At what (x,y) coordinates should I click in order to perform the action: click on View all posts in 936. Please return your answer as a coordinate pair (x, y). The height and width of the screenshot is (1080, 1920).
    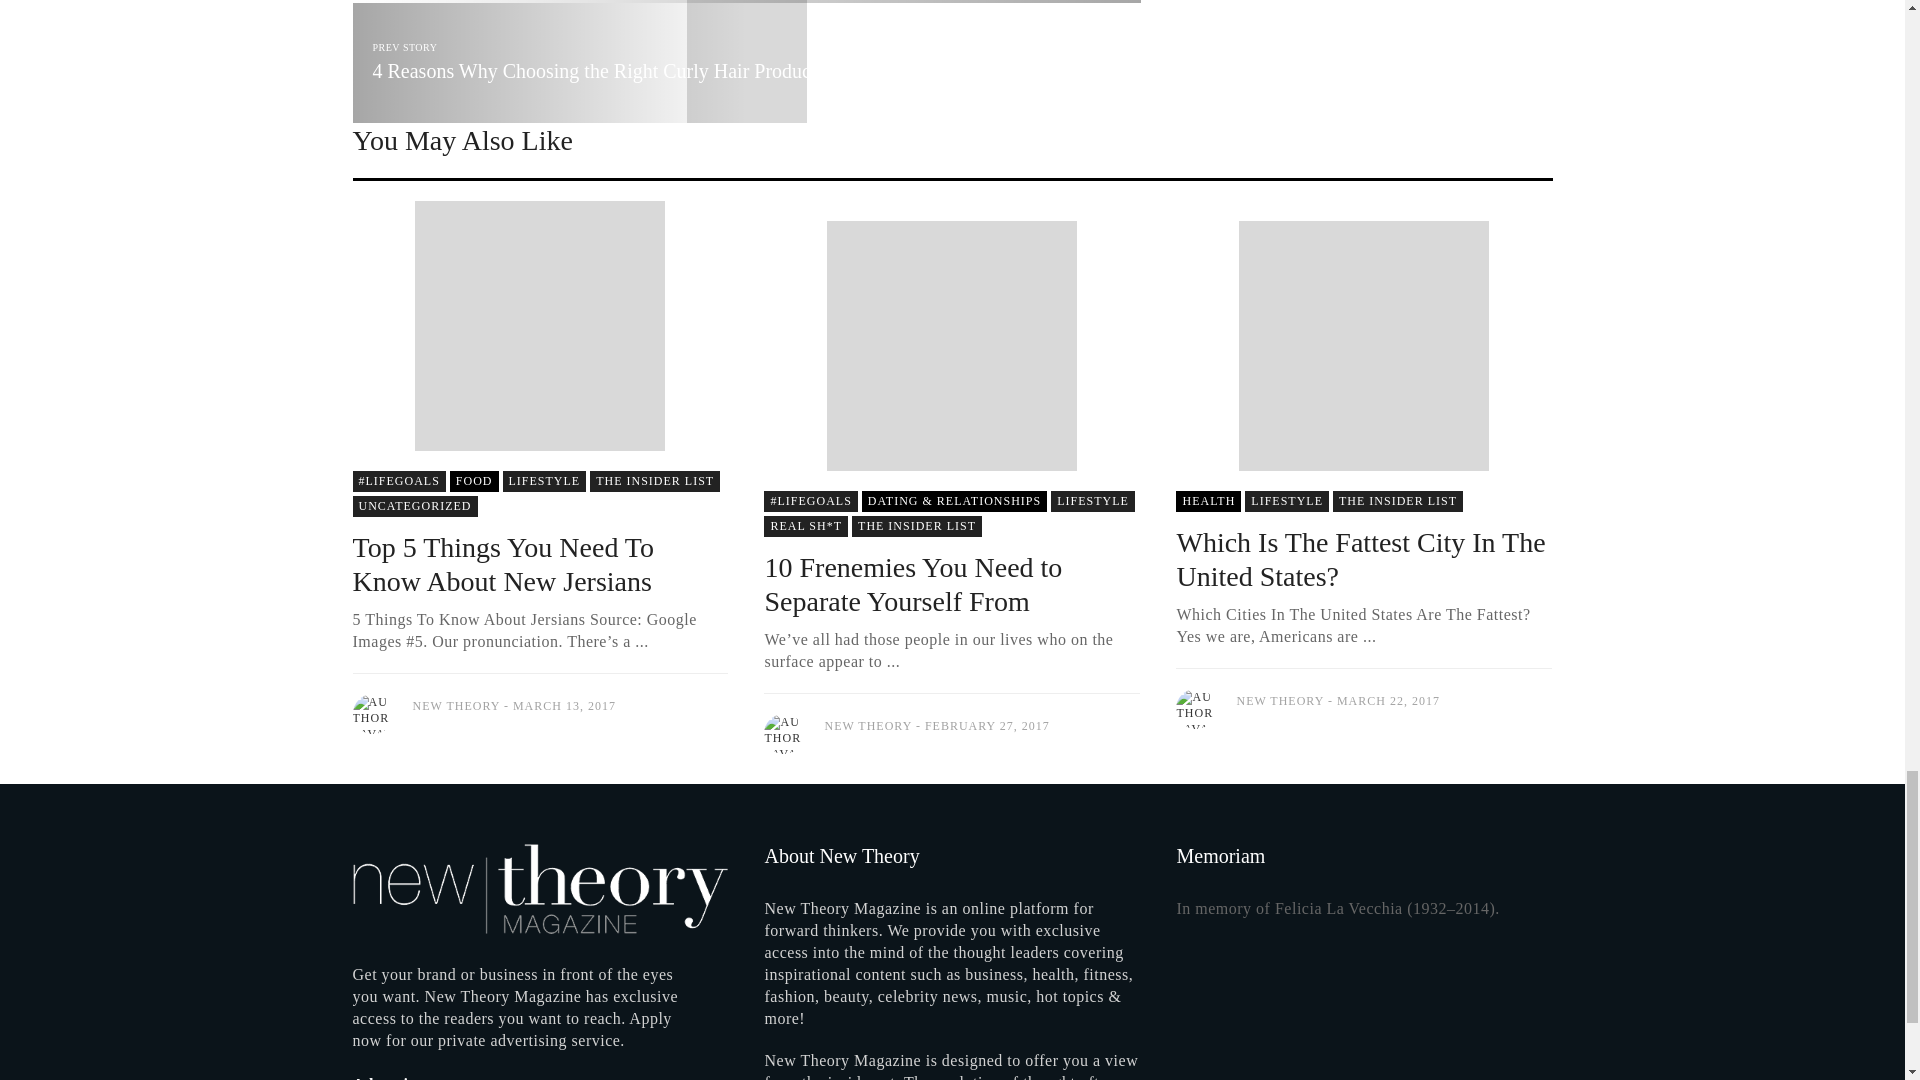
    Looking at the image, I should click on (806, 526).